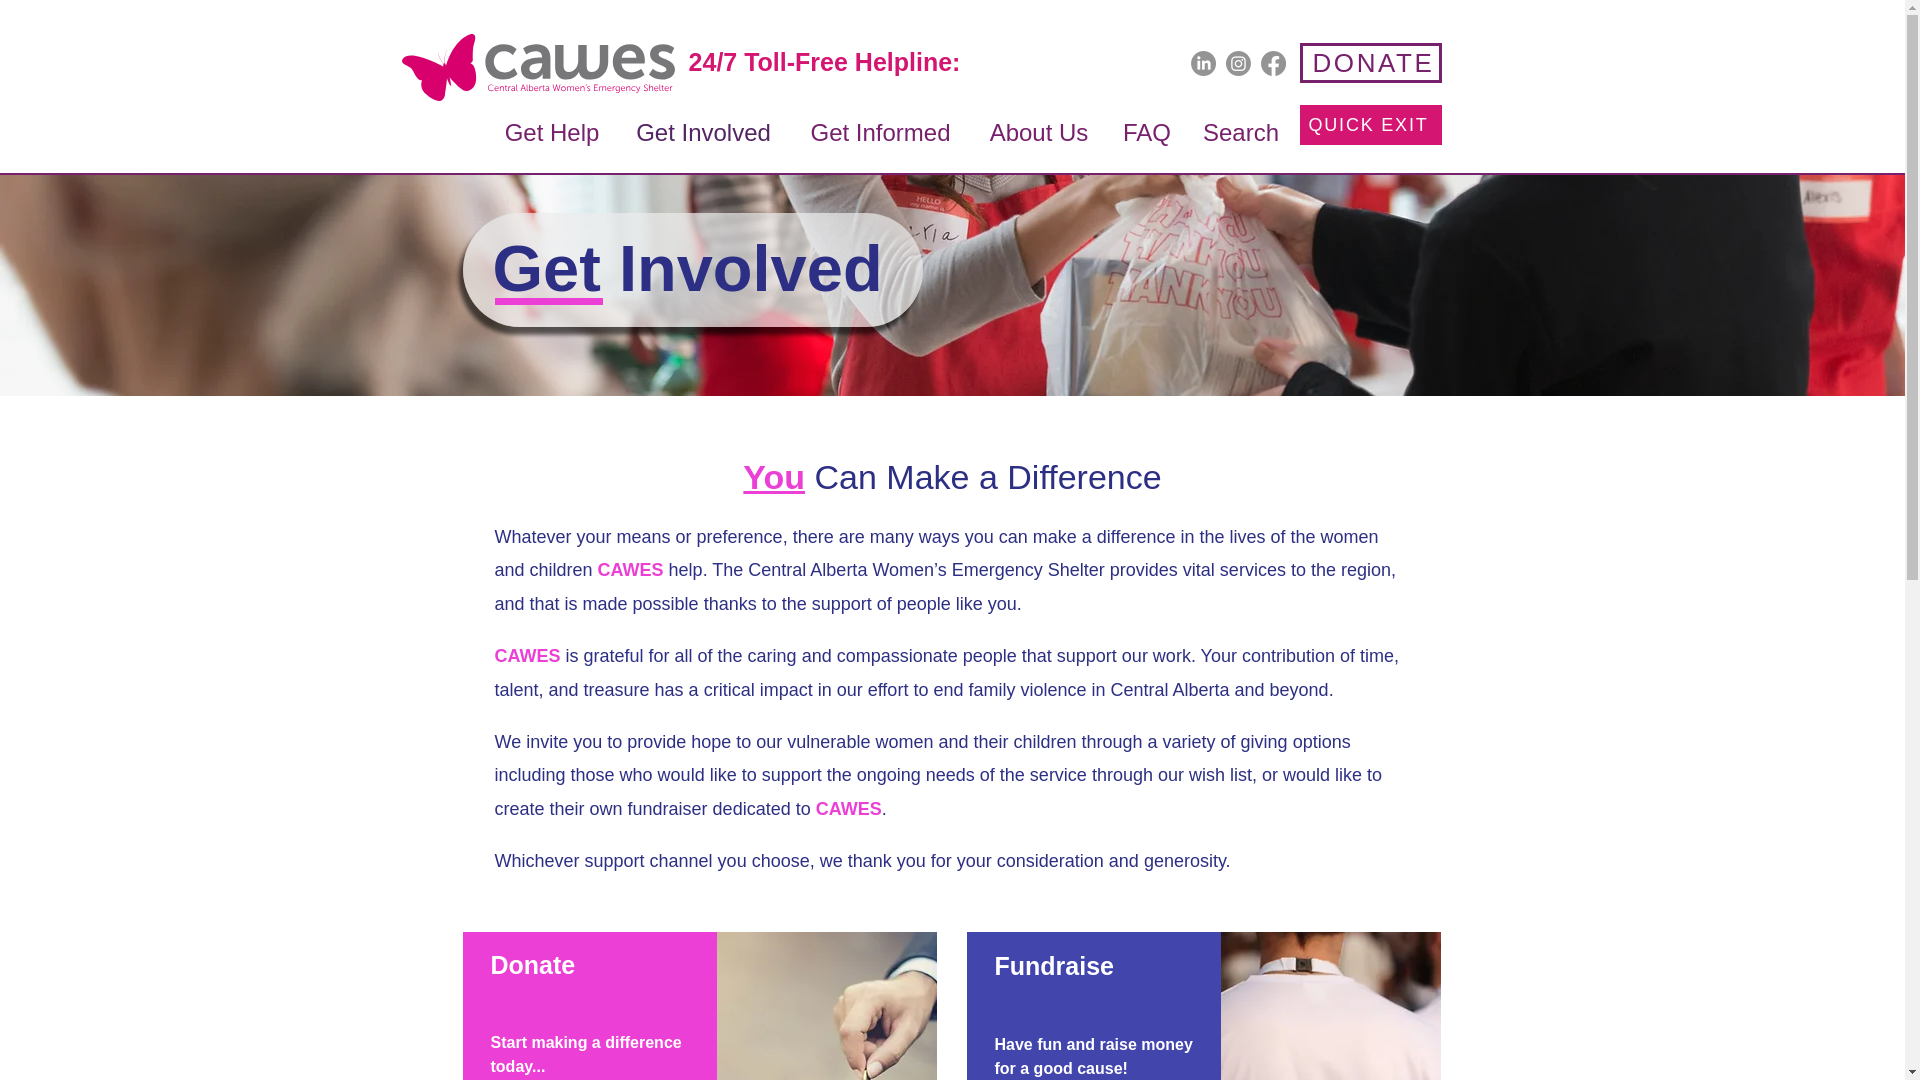 This screenshot has height=1080, width=1920. Describe the element at coordinates (1370, 63) in the screenshot. I see `DONATE` at that location.